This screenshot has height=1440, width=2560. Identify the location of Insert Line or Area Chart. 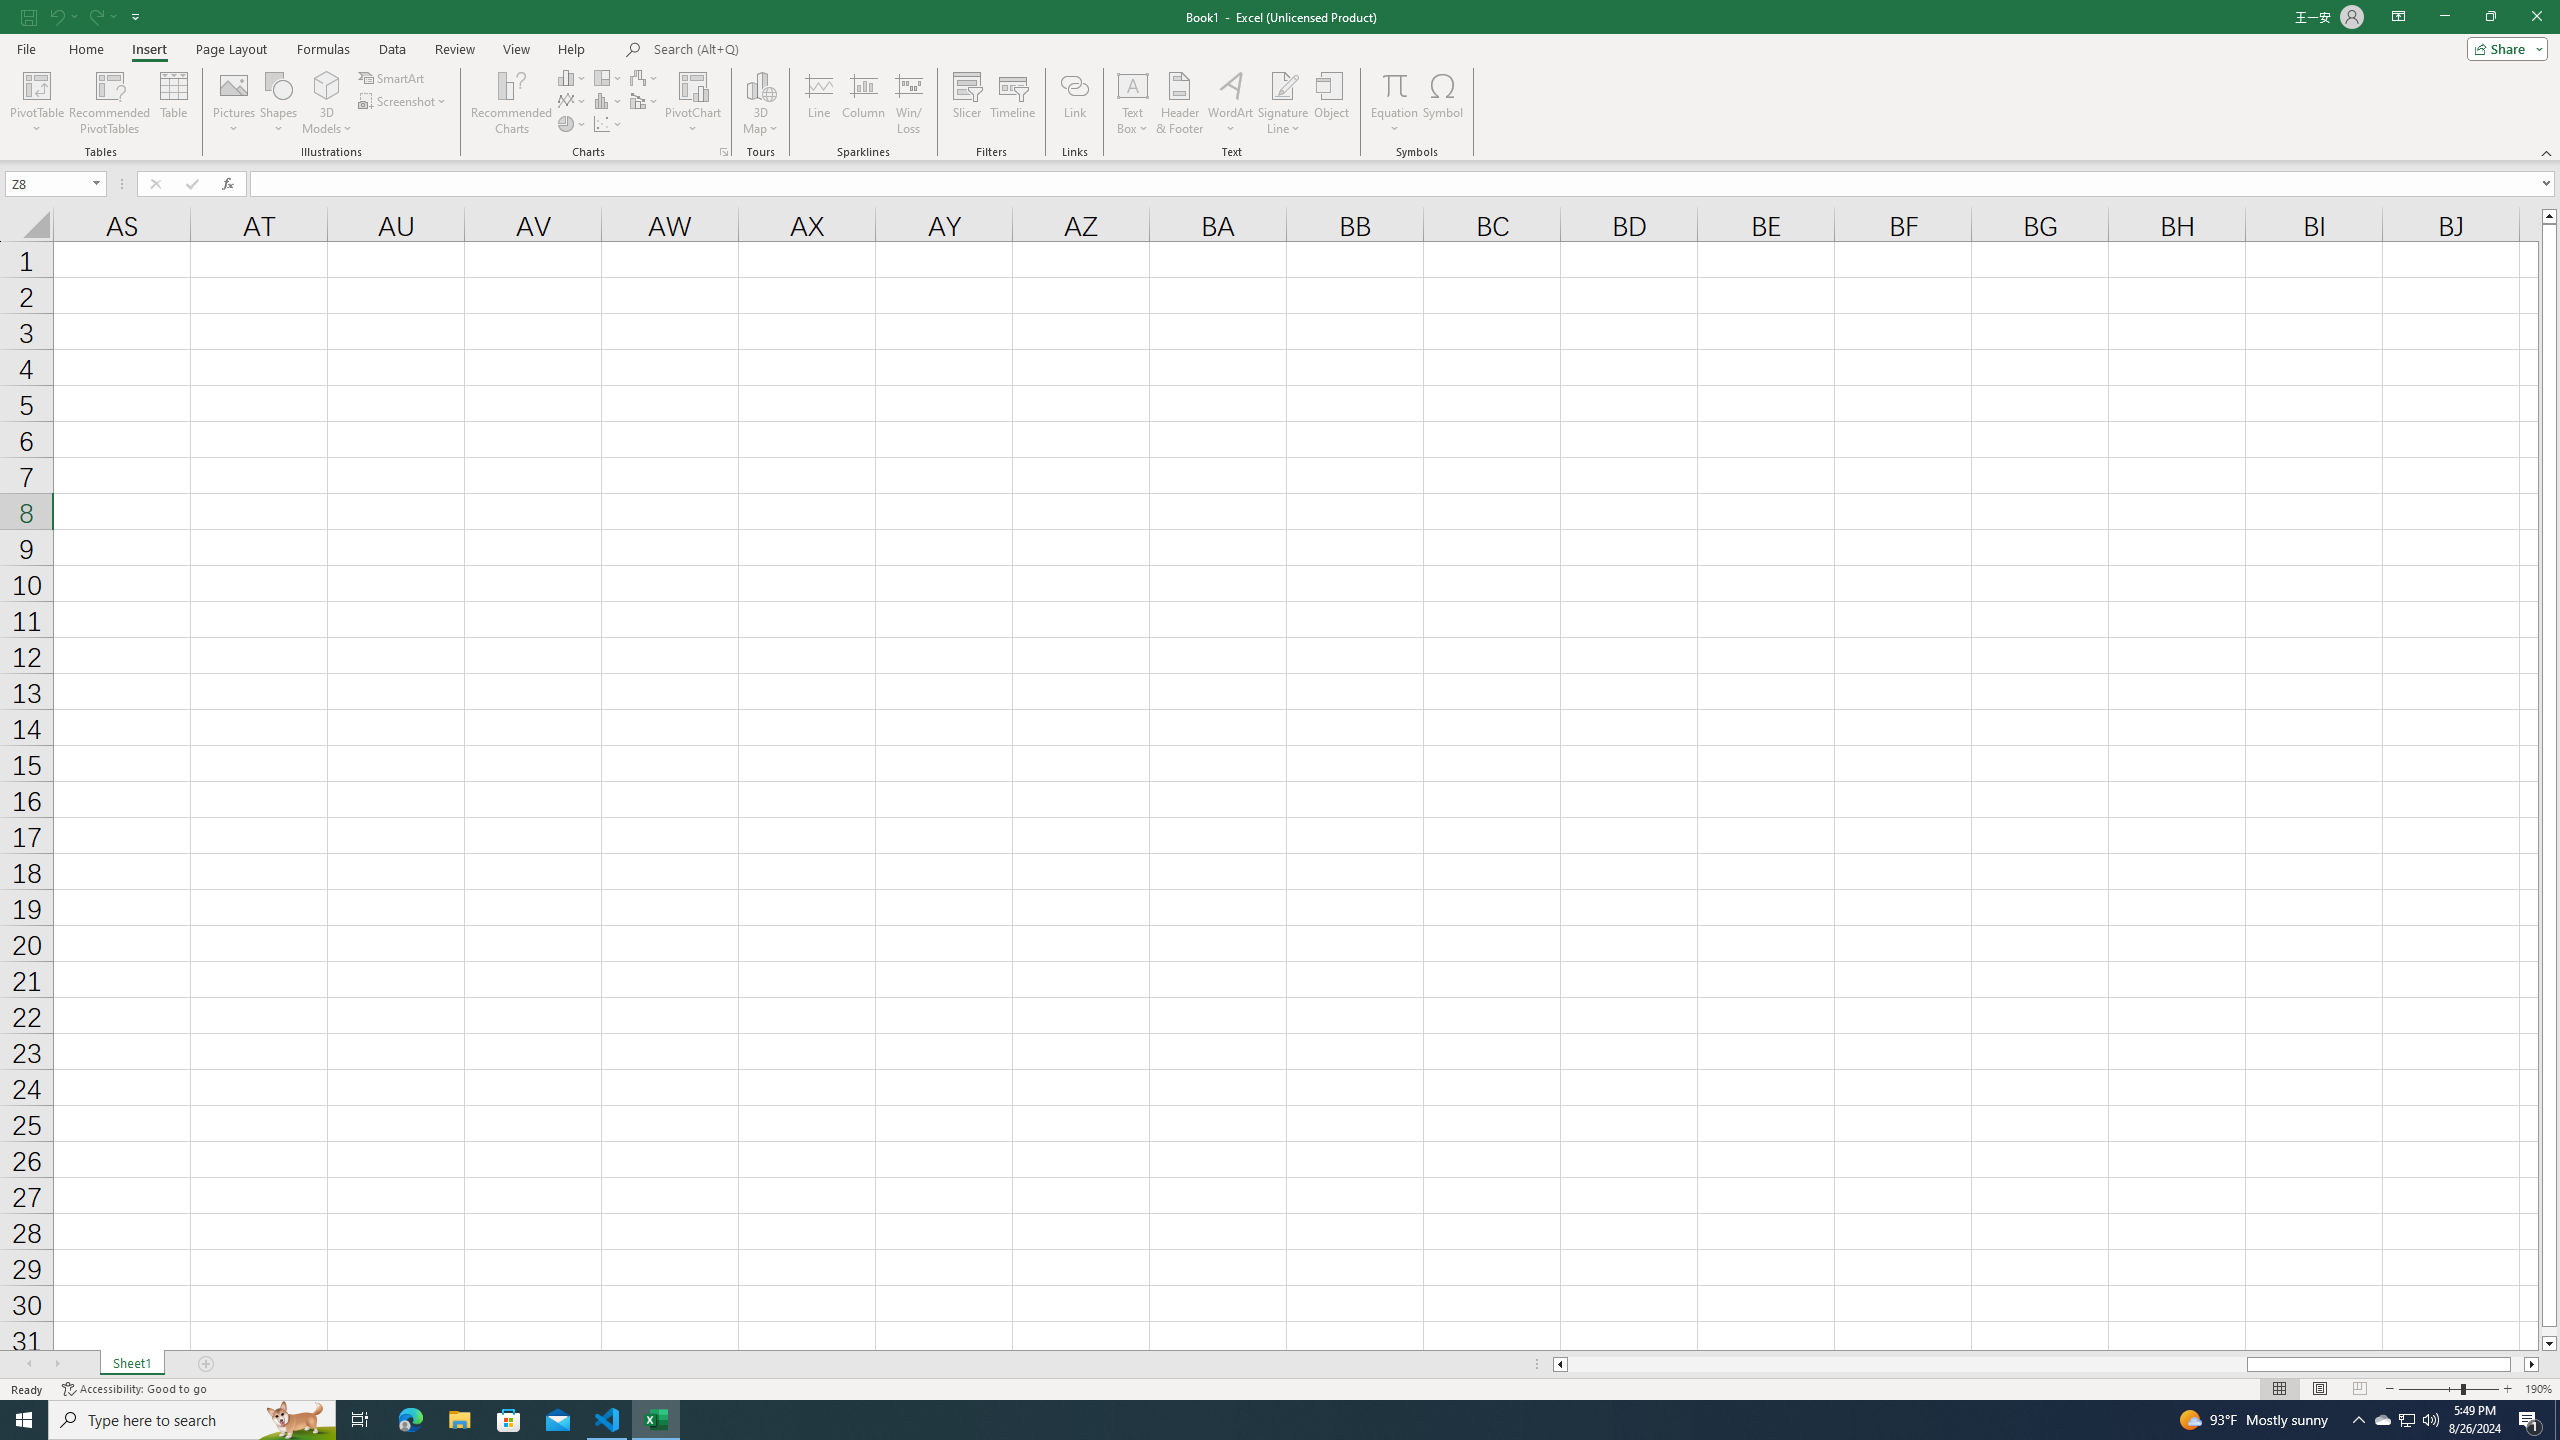
(573, 100).